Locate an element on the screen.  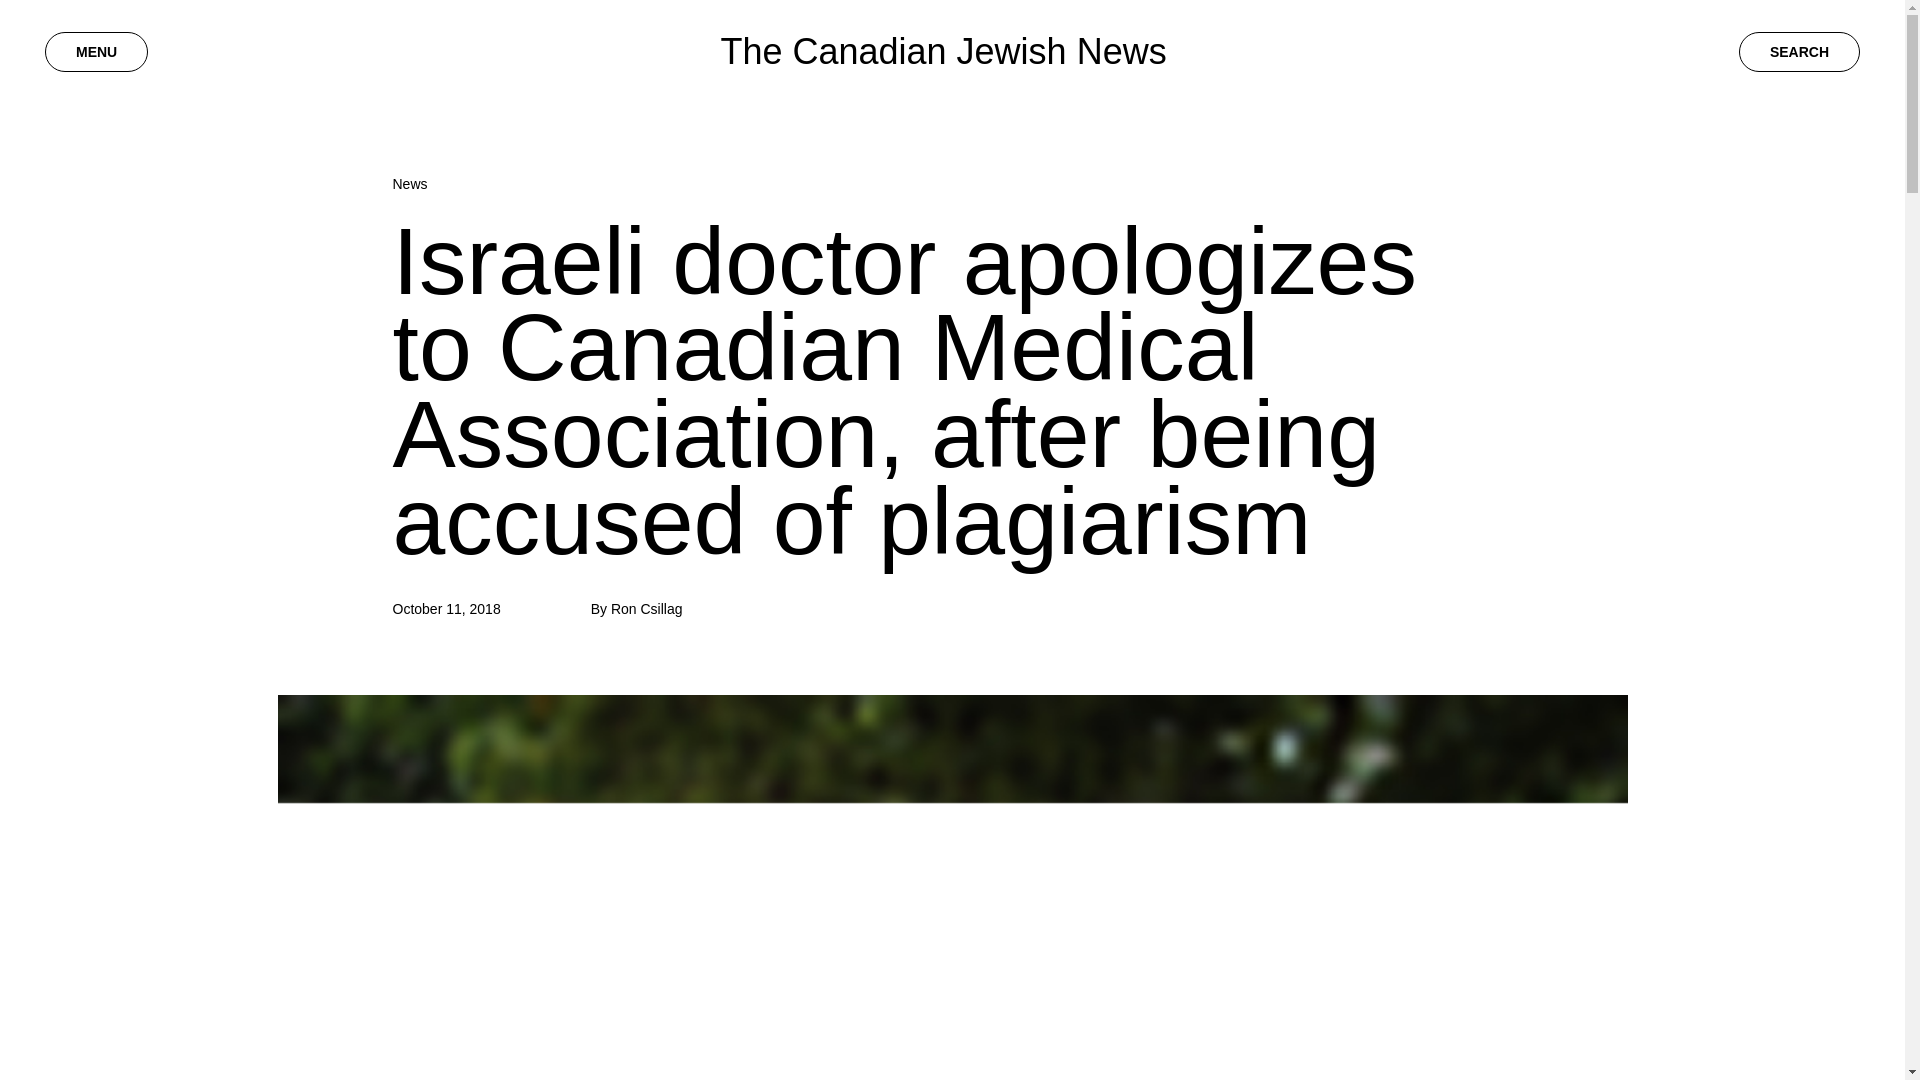
News is located at coordinates (408, 184).